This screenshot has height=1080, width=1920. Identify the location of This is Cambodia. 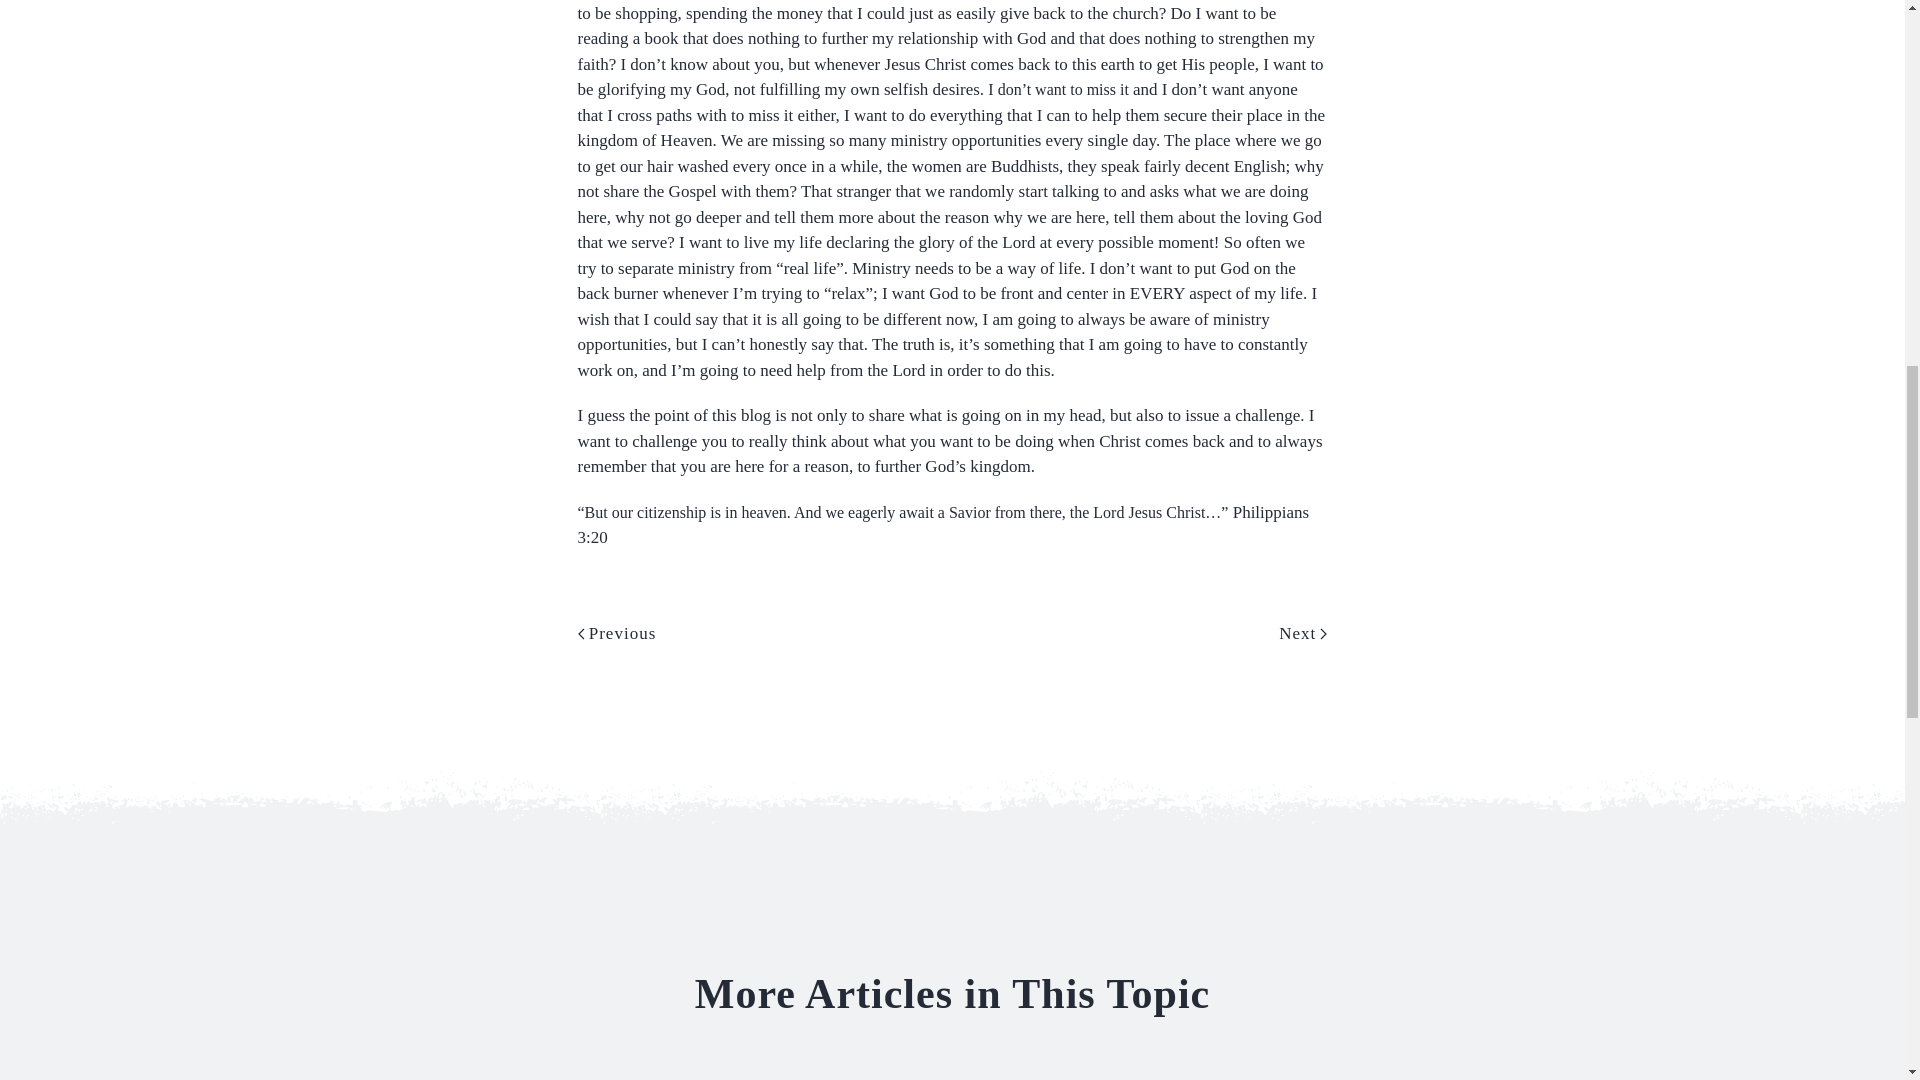
(1128, 1074).